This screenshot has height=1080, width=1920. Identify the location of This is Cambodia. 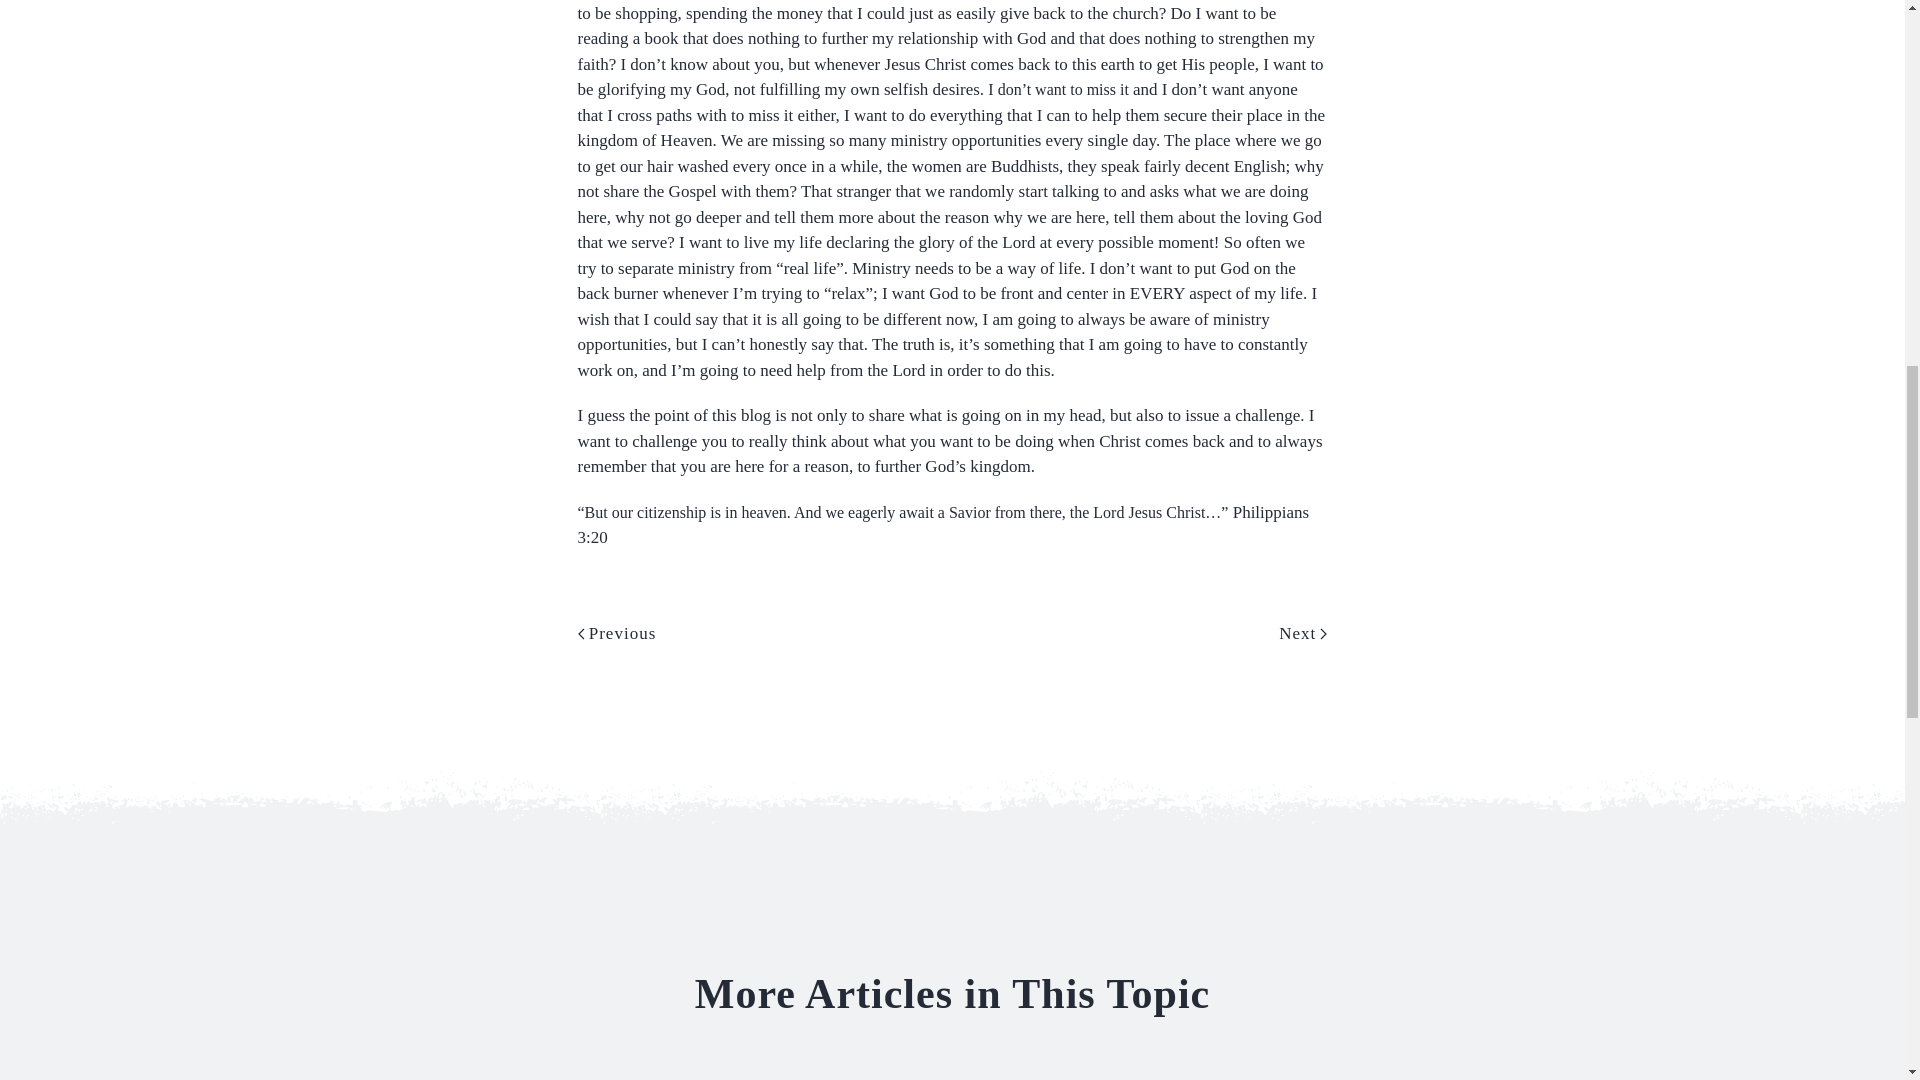
(1128, 1074).